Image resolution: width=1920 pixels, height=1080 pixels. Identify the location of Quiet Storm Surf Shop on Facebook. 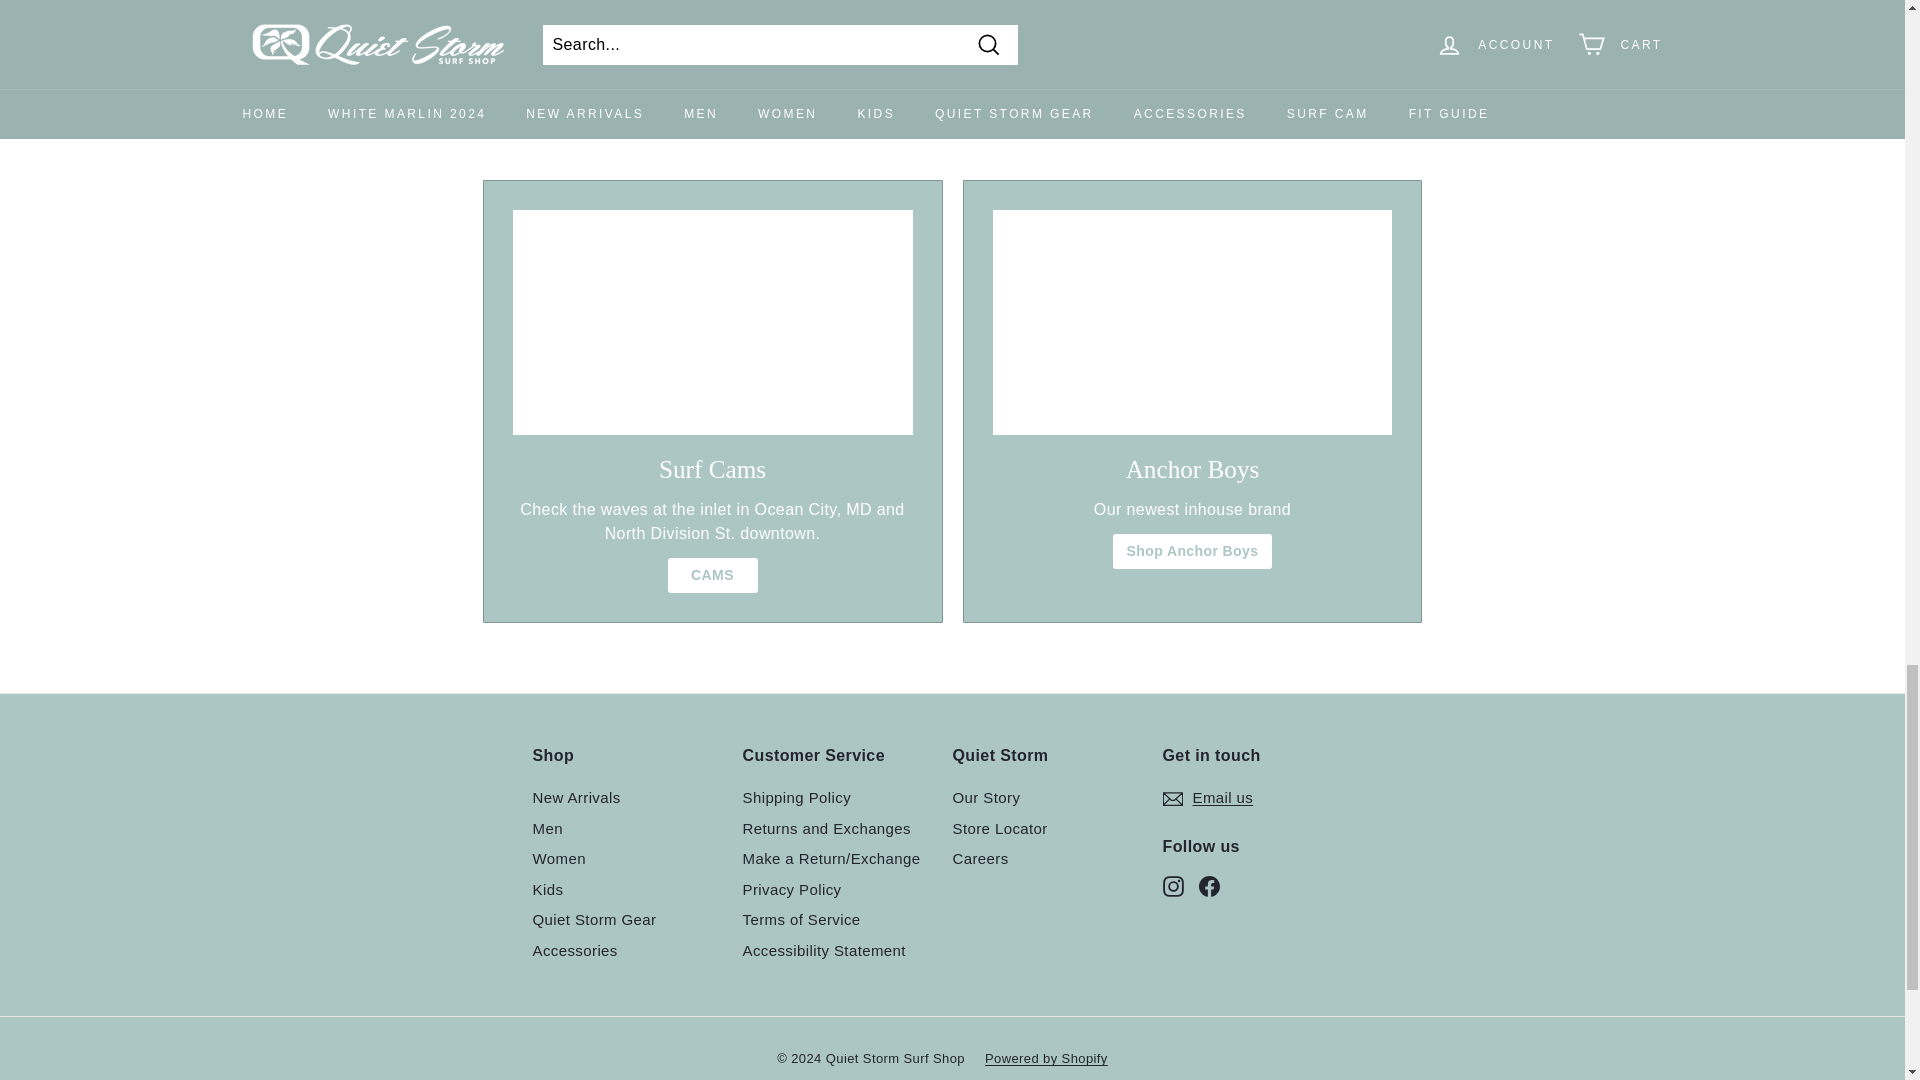
(1208, 885).